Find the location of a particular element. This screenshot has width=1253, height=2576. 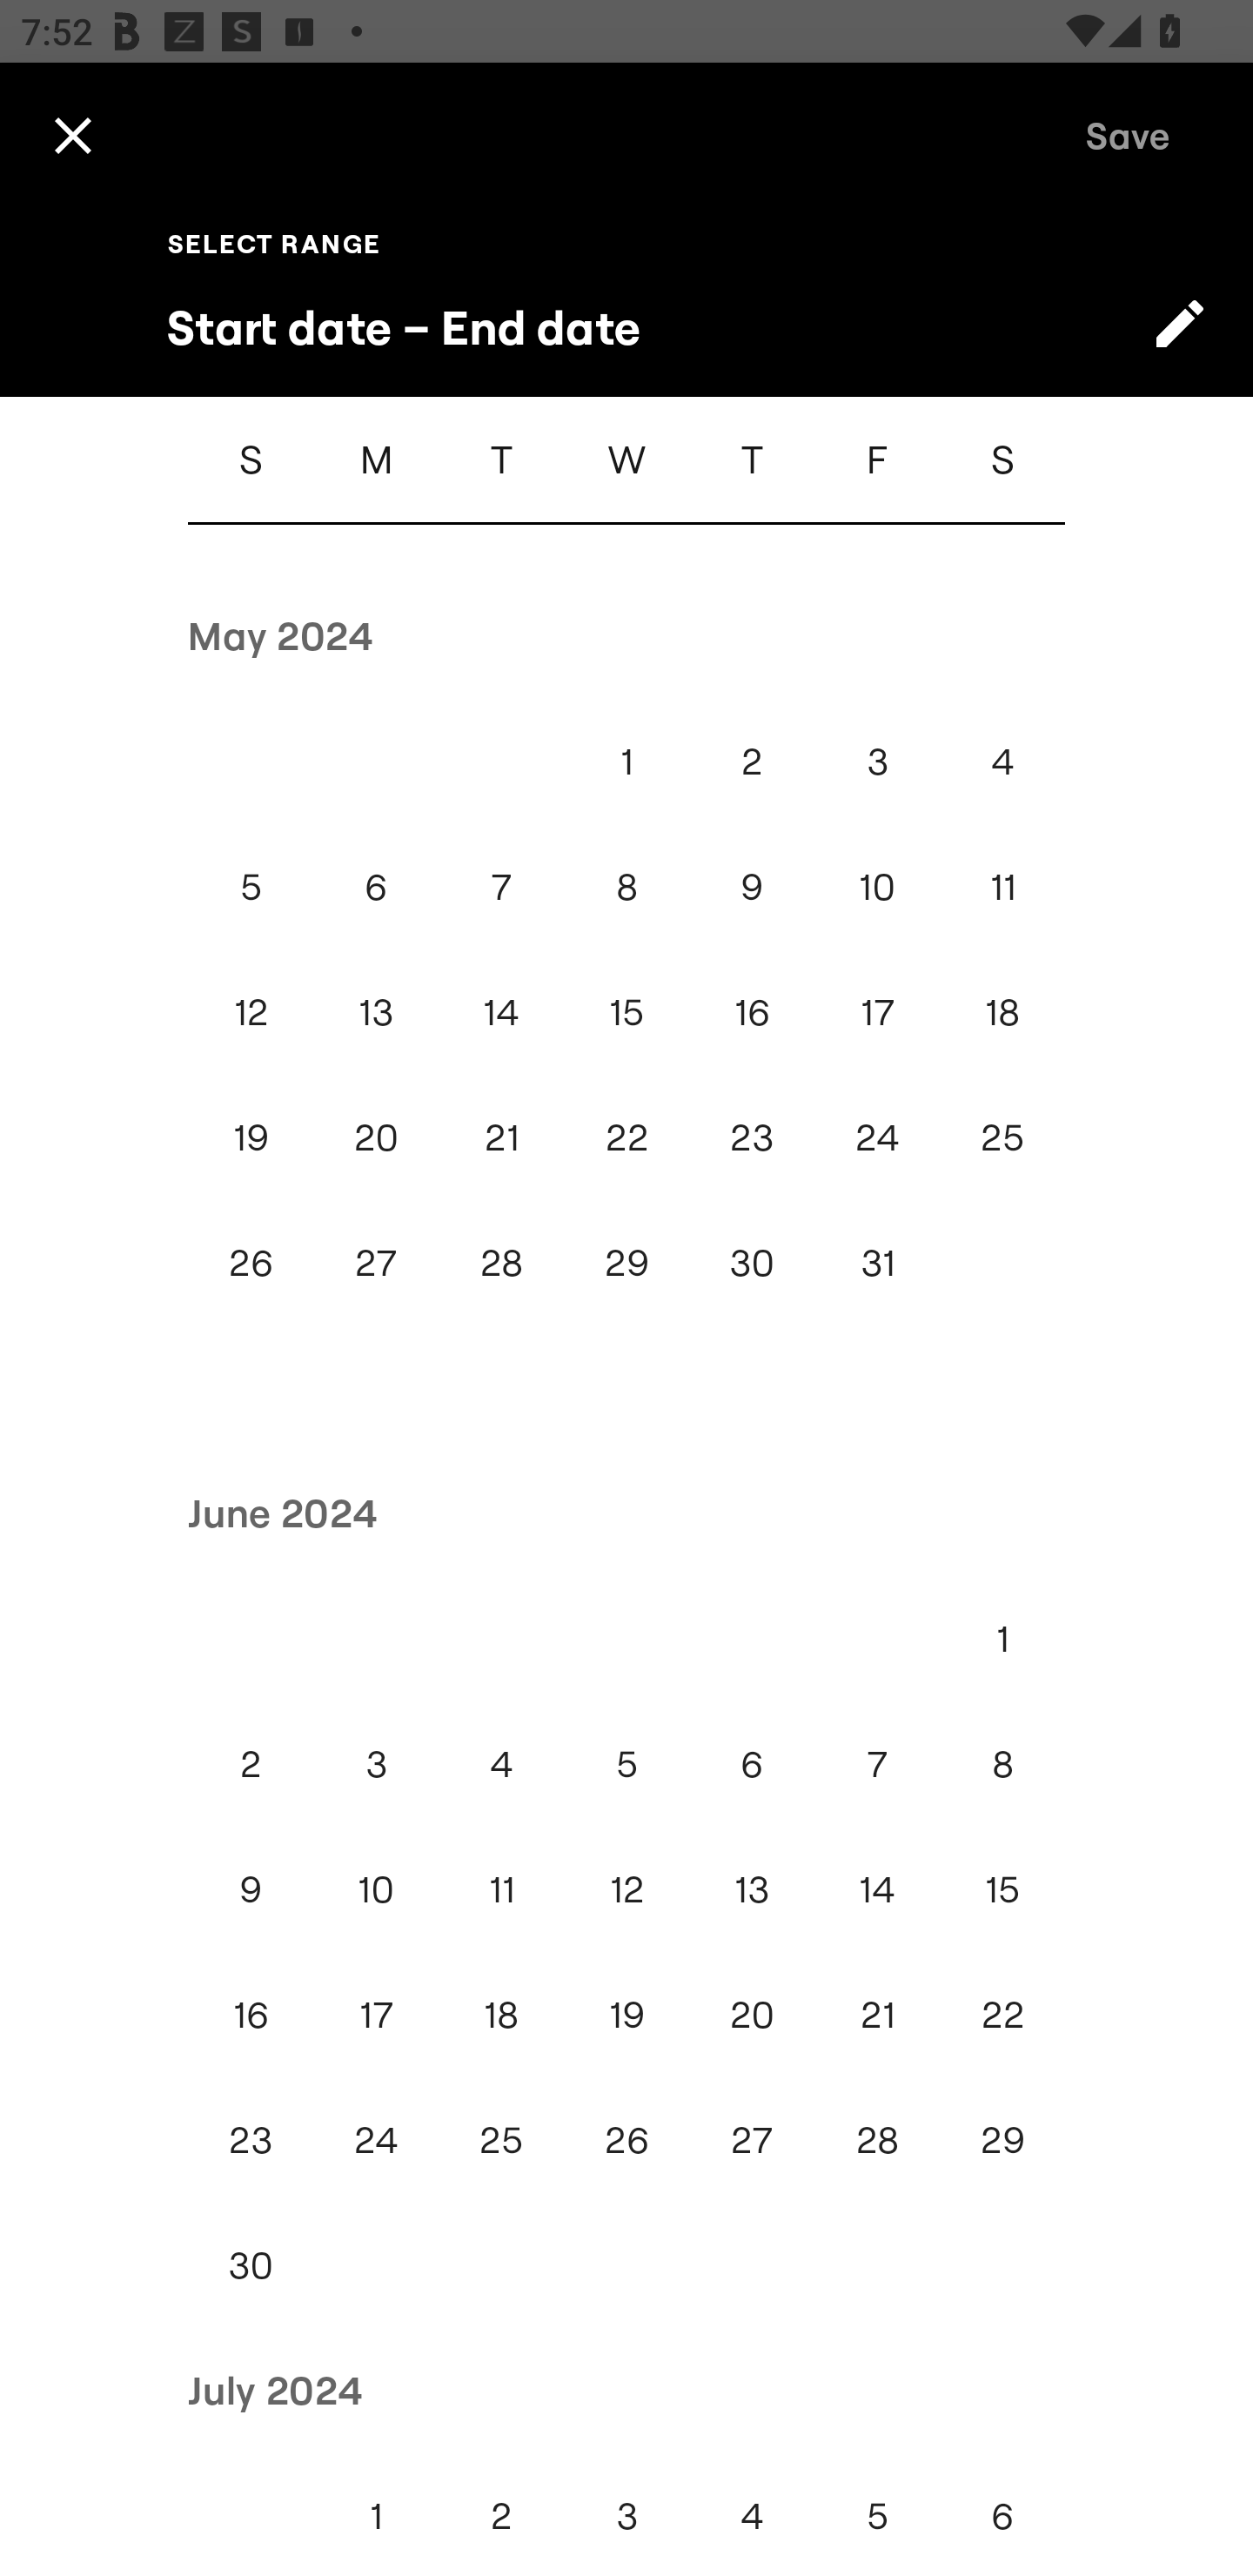

22 Sat, Jun 22 is located at coordinates (1002, 2014).